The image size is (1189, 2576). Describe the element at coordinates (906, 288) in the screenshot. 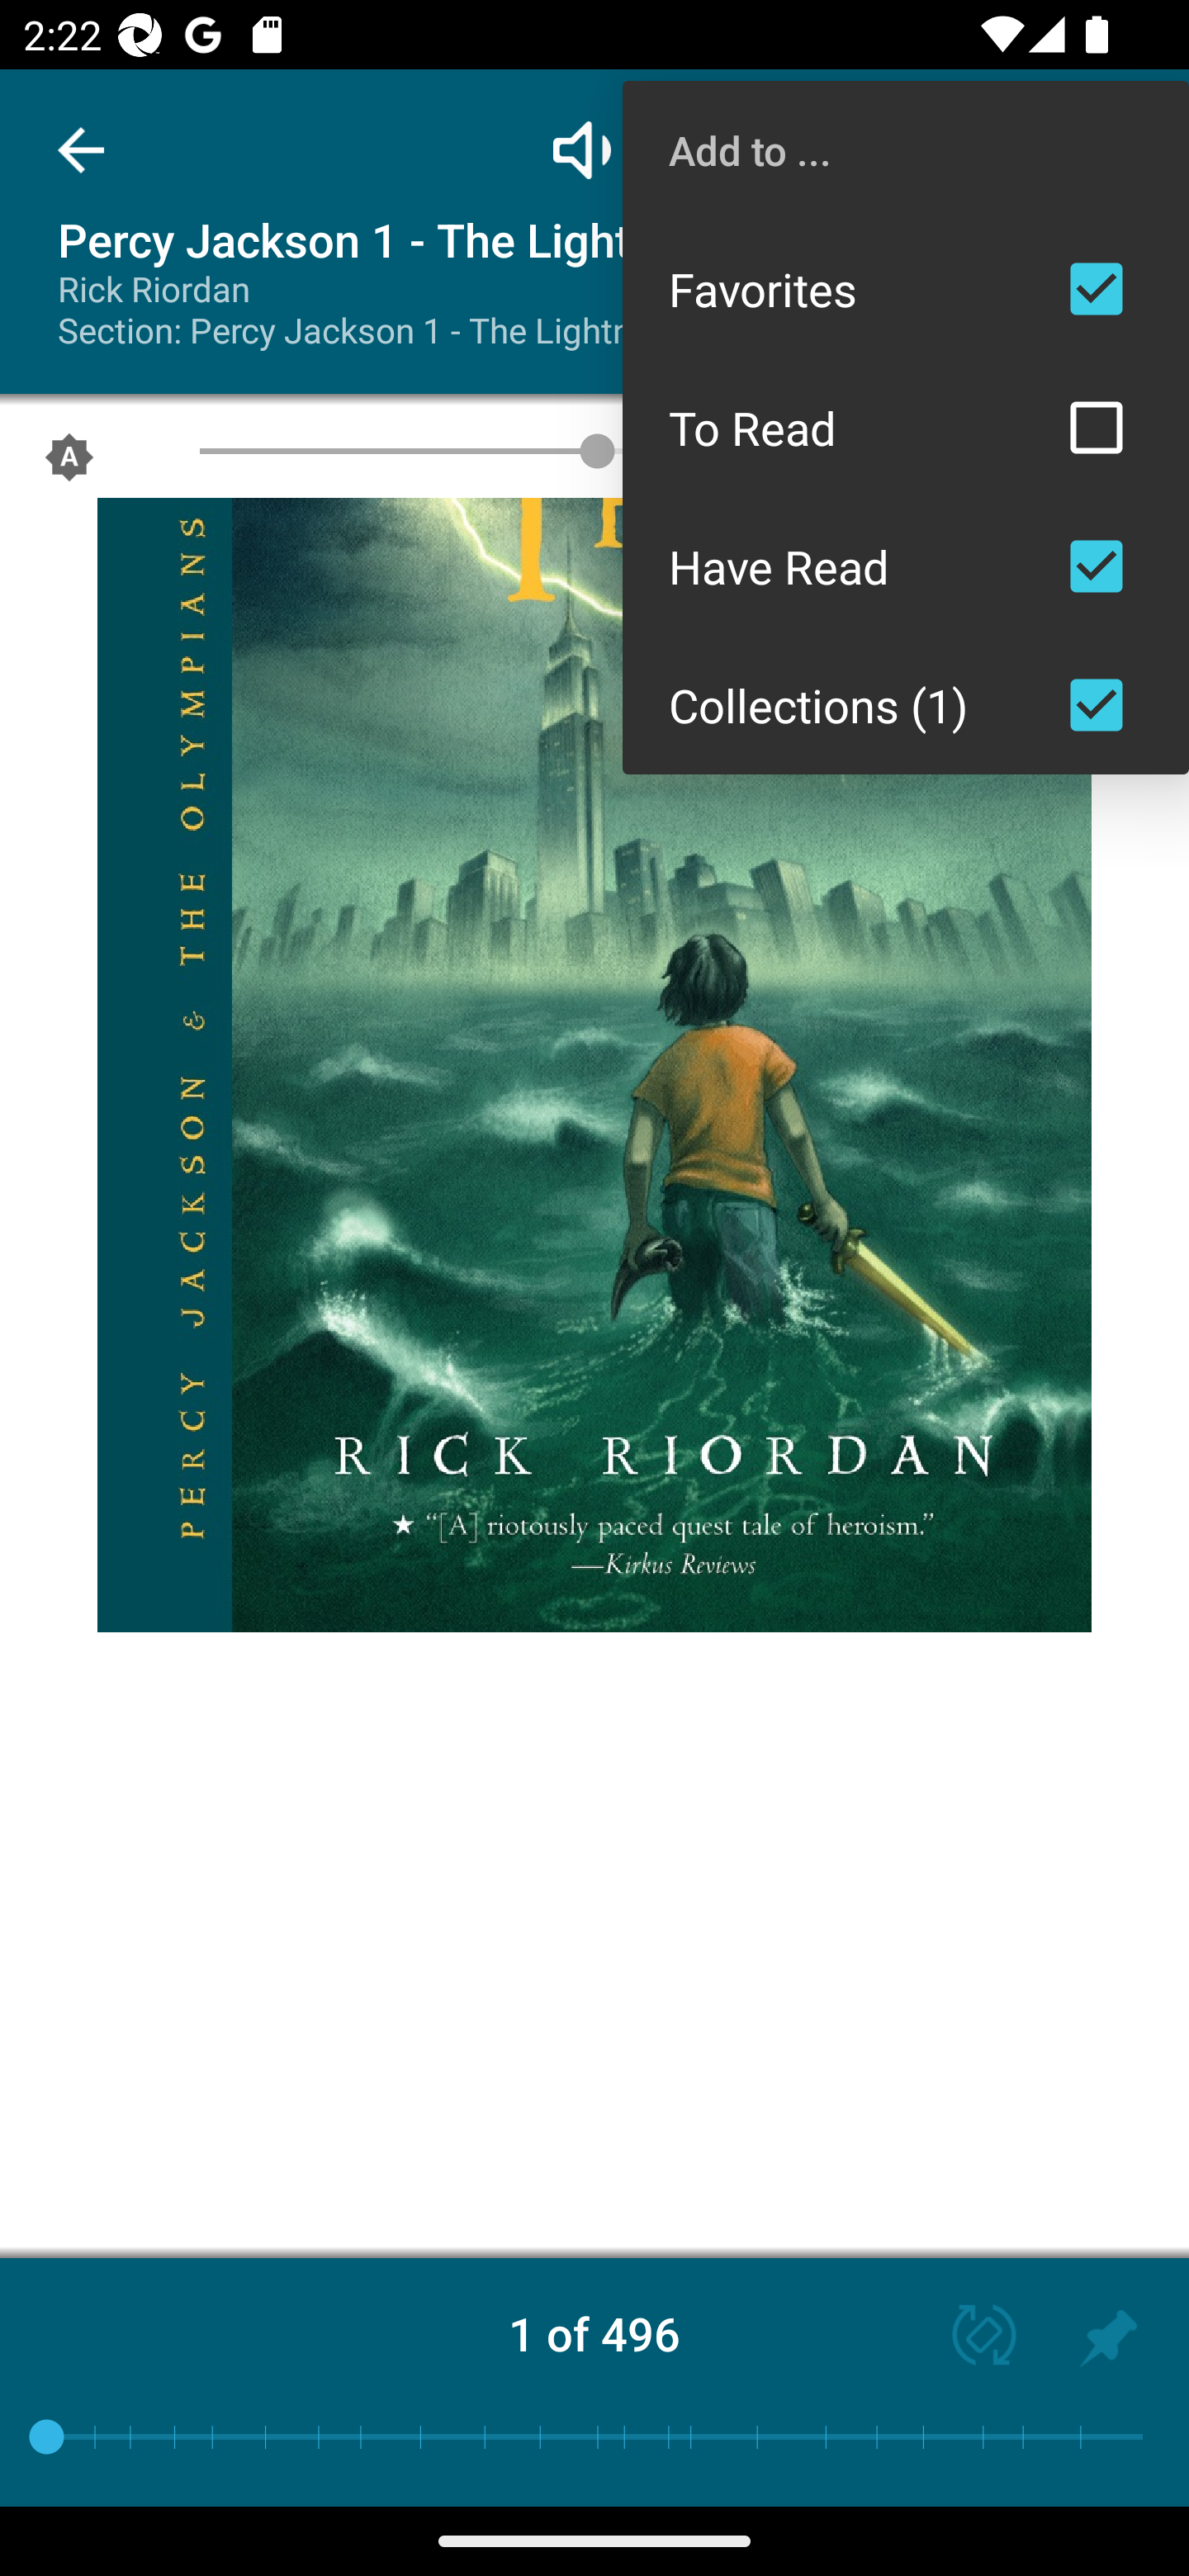

I see `Favorites` at that location.